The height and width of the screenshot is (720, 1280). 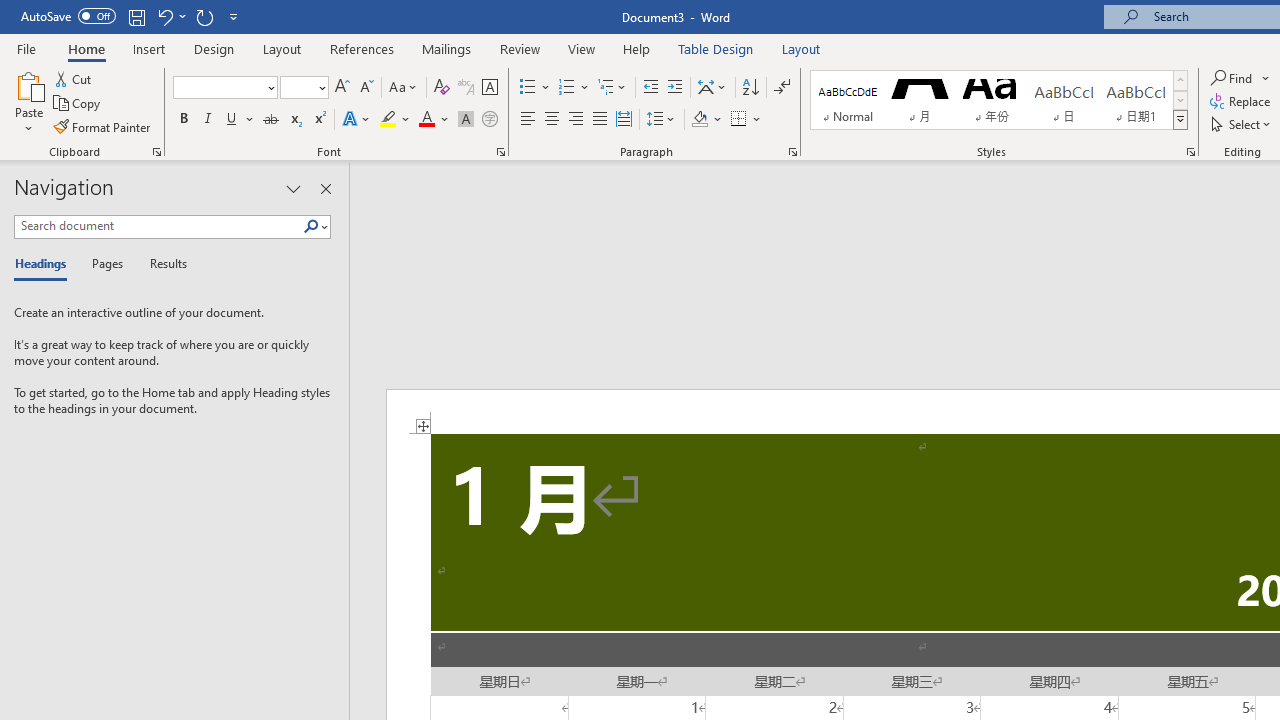 What do you see at coordinates (599, 120) in the screenshot?
I see `Justify` at bounding box center [599, 120].